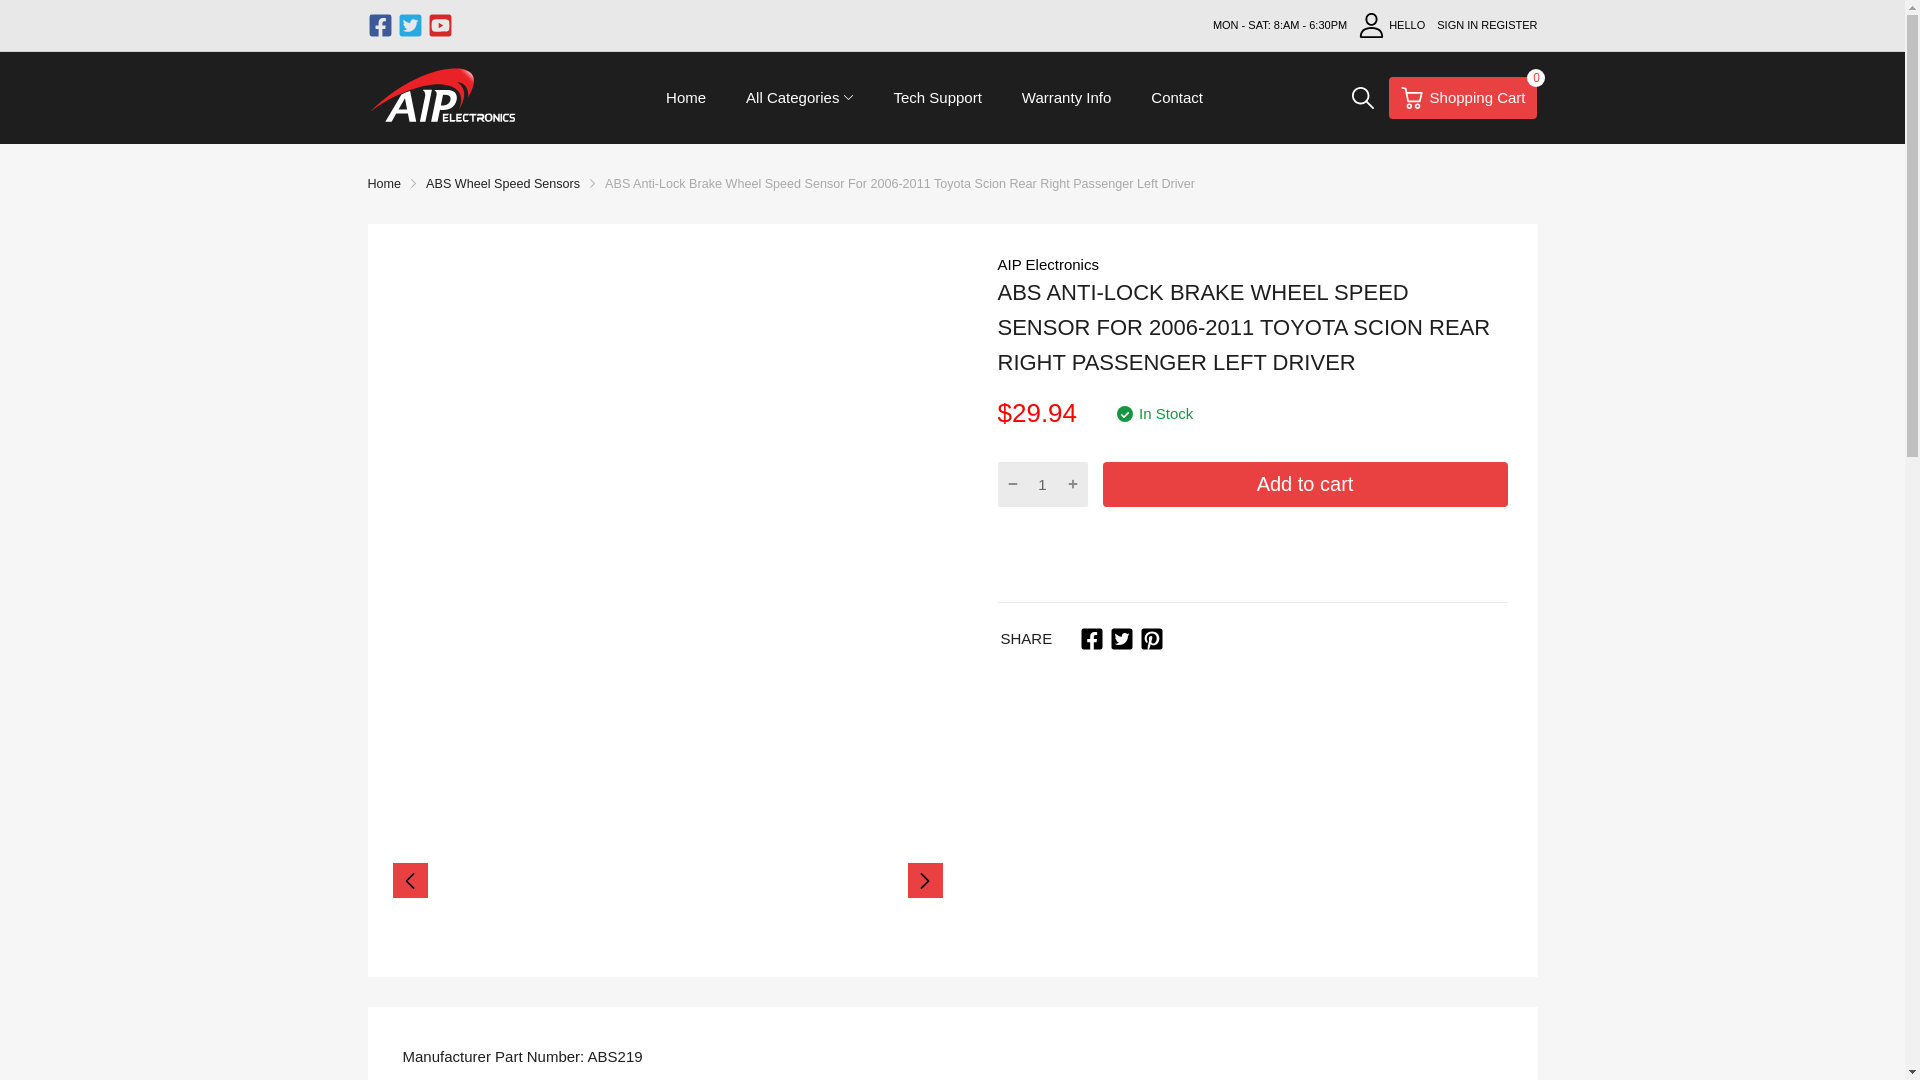 This screenshot has width=1920, height=1080. What do you see at coordinates (1066, 98) in the screenshot?
I see `Twitter` at bounding box center [1066, 98].